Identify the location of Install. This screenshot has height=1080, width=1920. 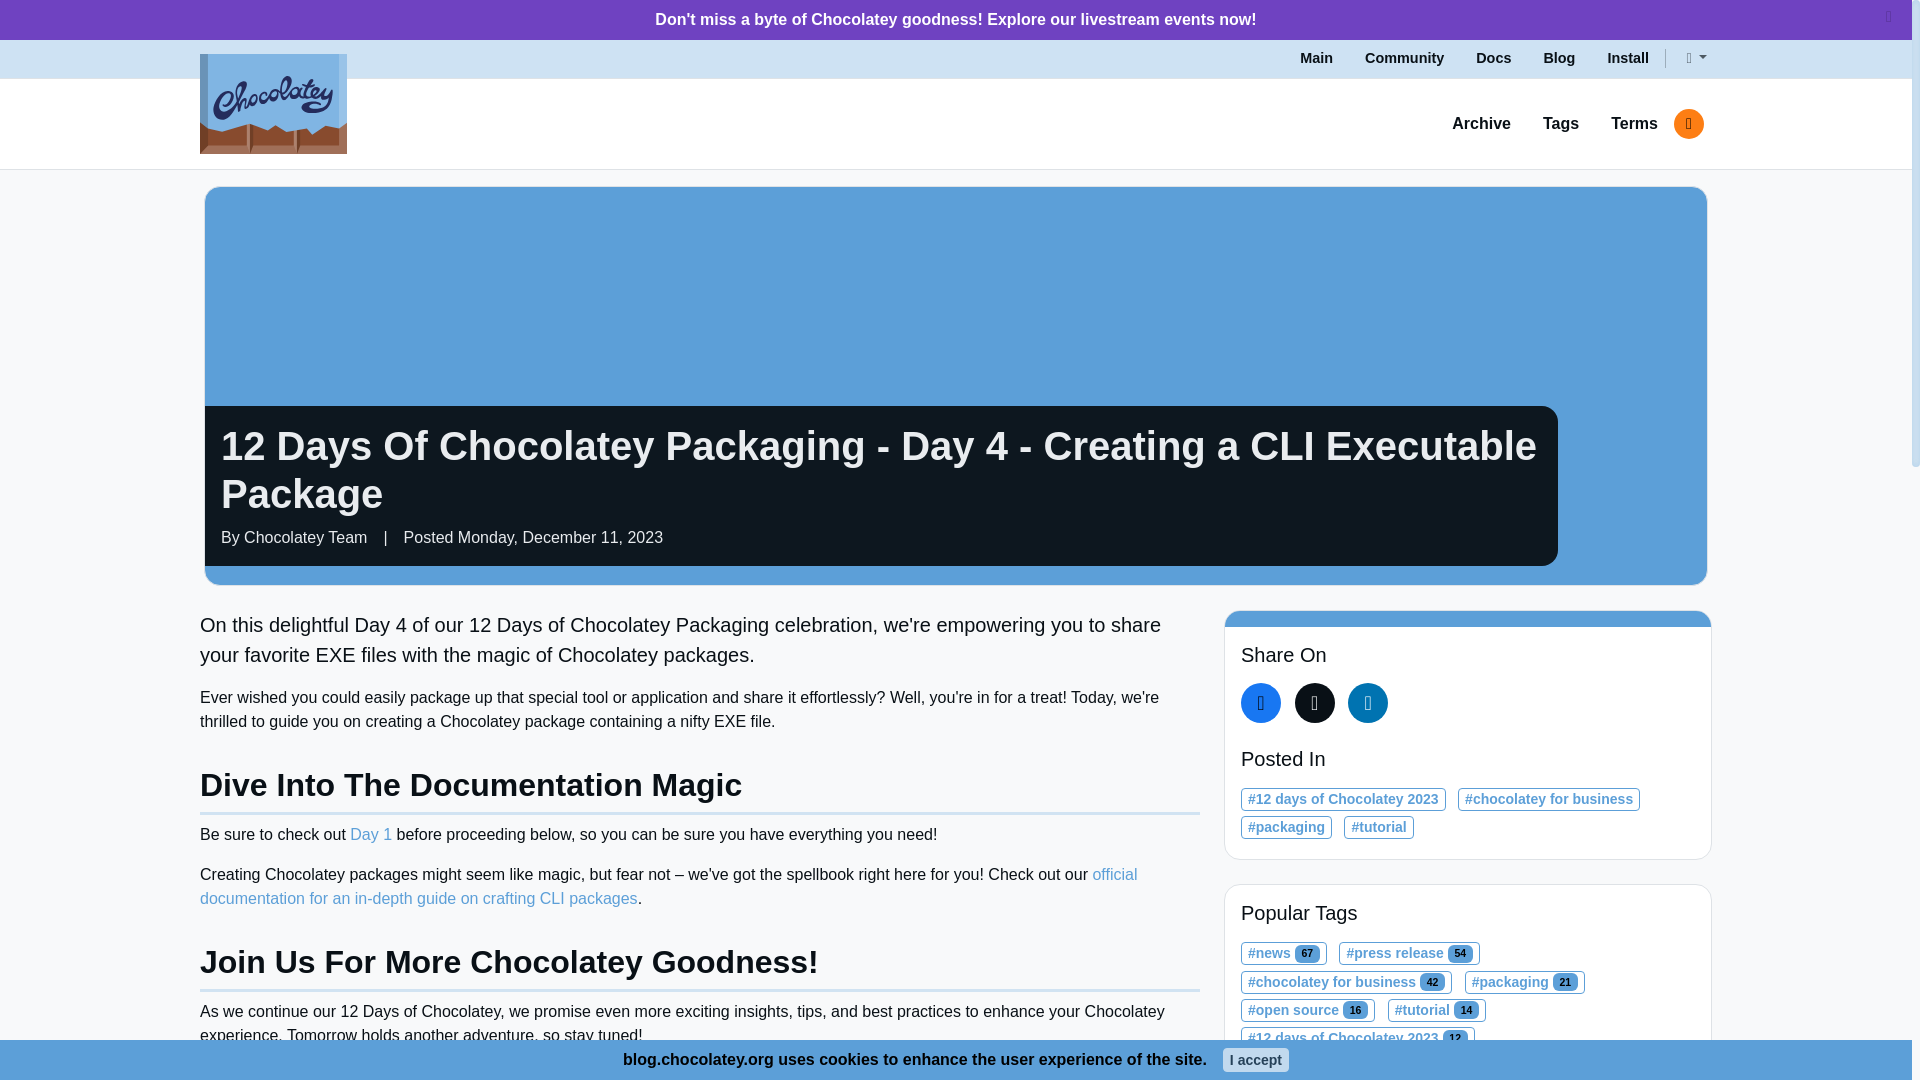
(1628, 58).